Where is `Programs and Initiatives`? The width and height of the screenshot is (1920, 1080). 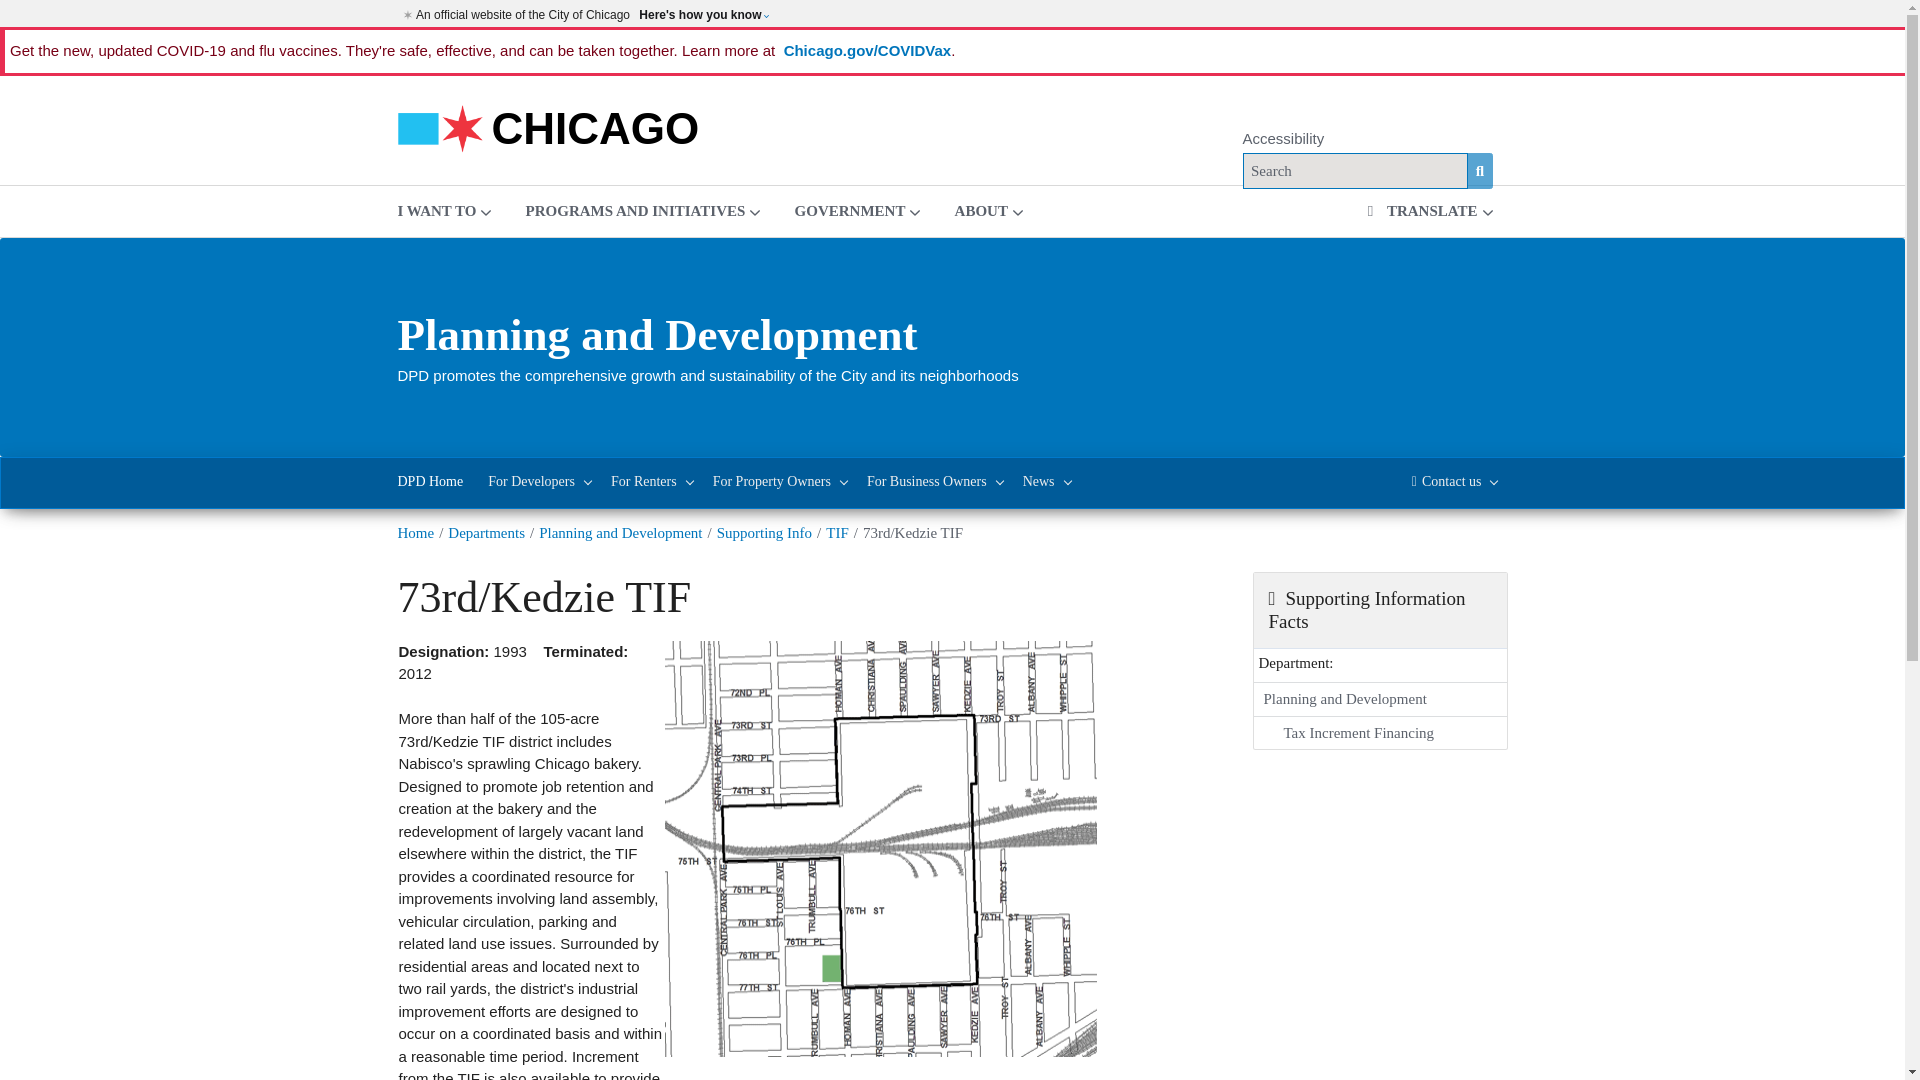
Programs and Initiatives is located at coordinates (642, 210).